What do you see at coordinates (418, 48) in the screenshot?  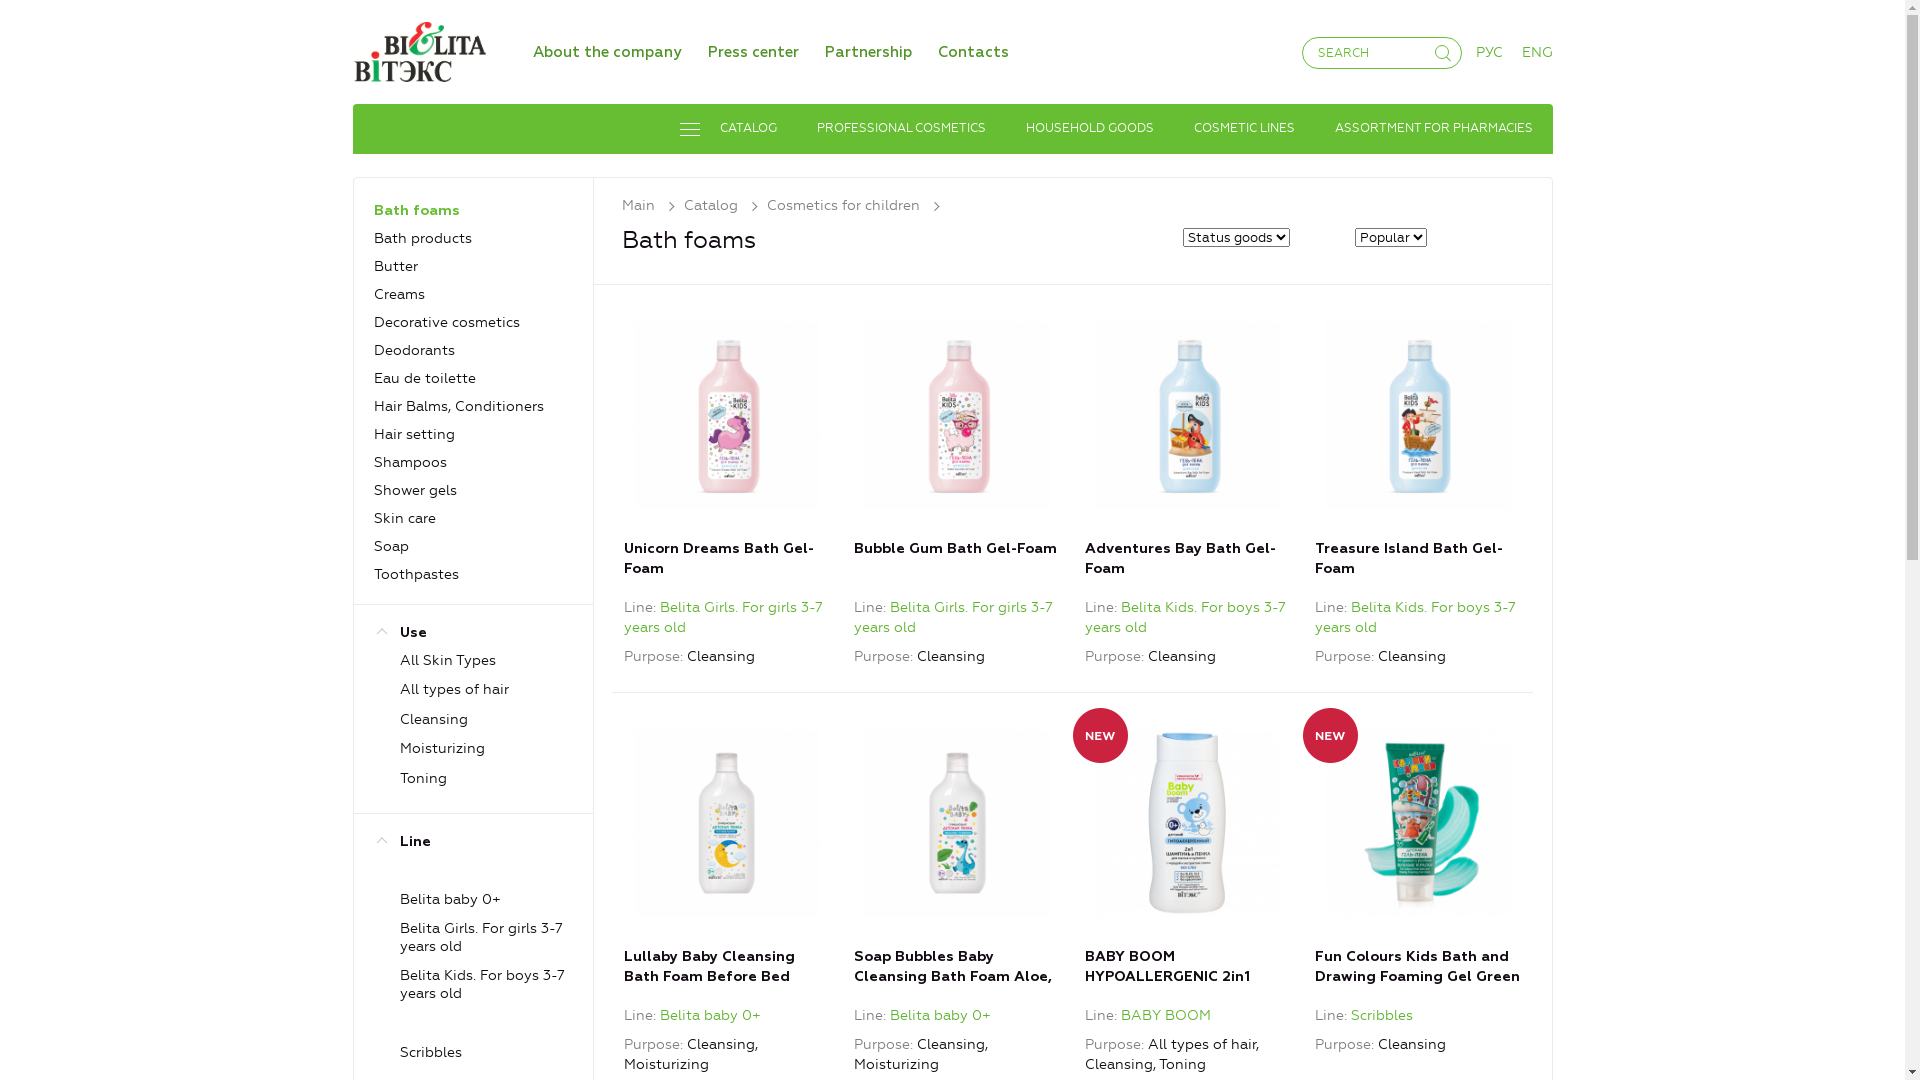 I see `Belita&Vitex` at bounding box center [418, 48].